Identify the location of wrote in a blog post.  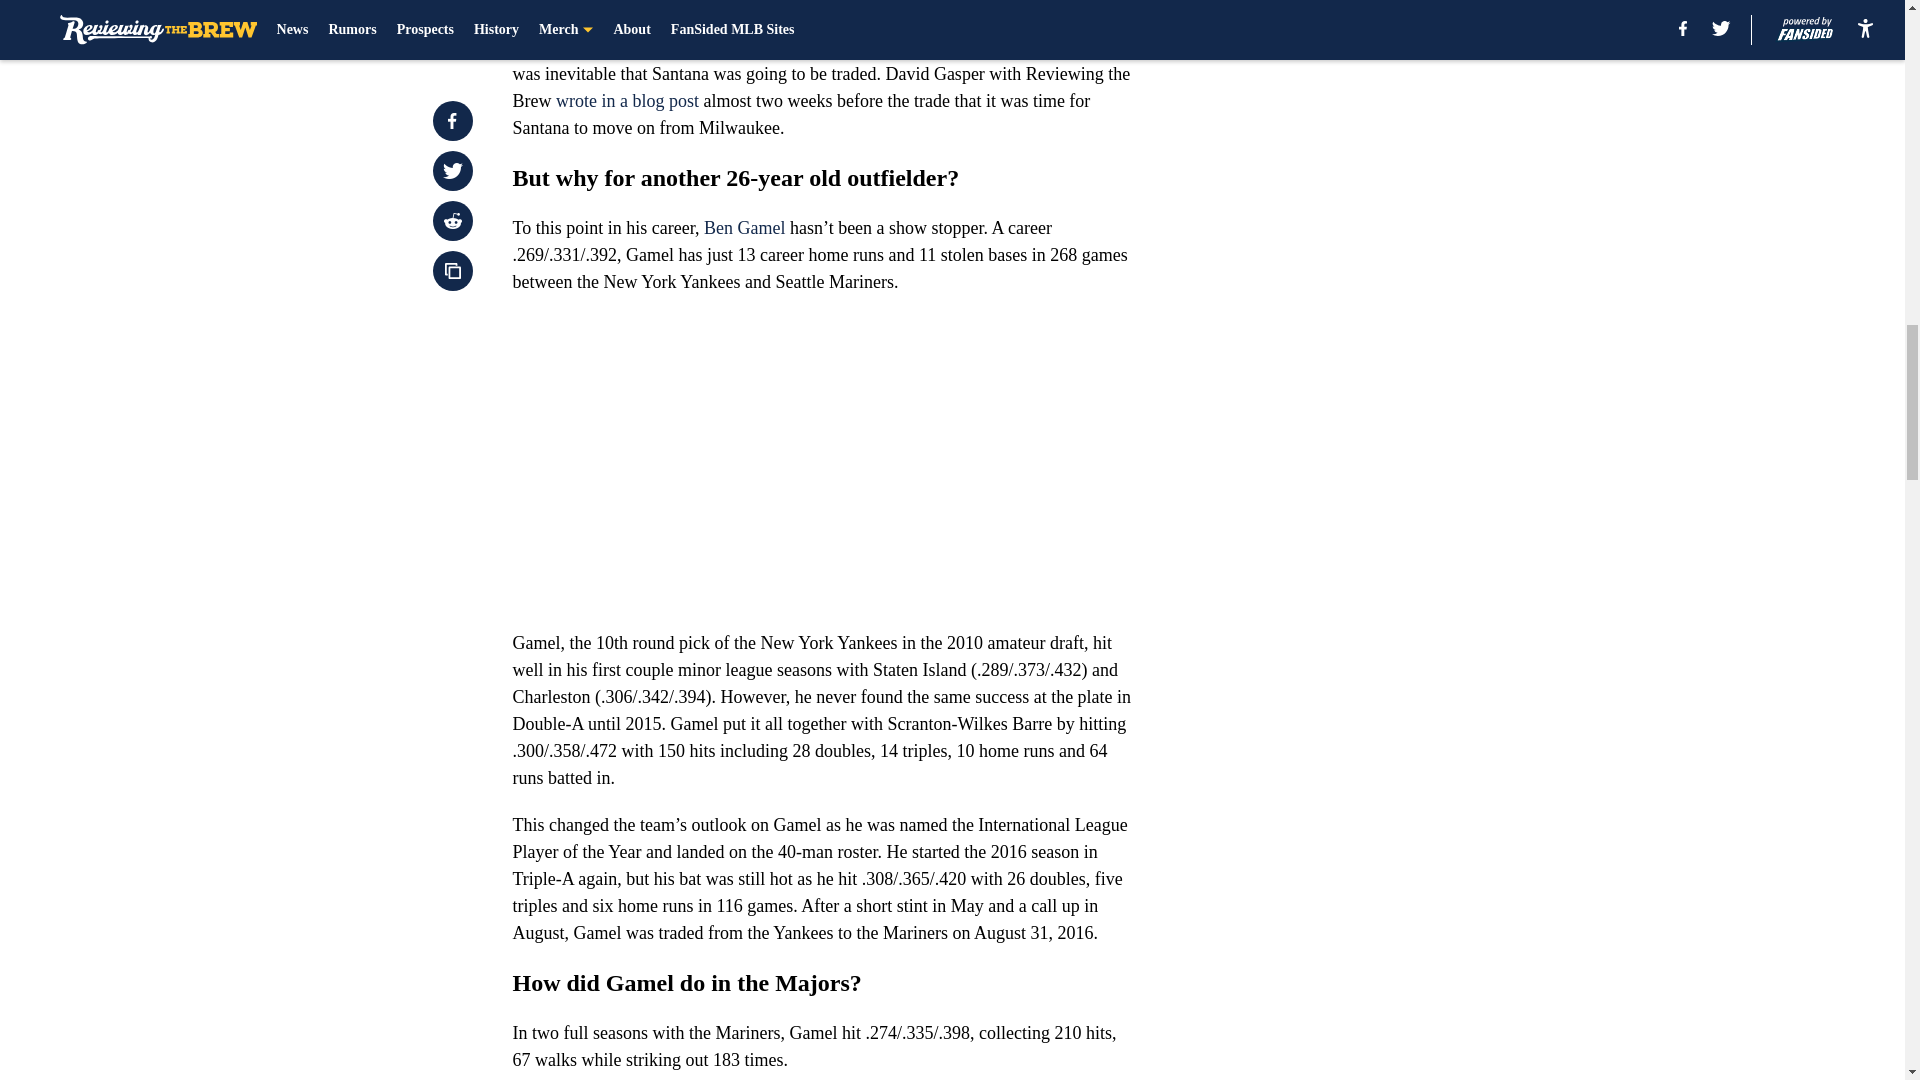
(627, 100).